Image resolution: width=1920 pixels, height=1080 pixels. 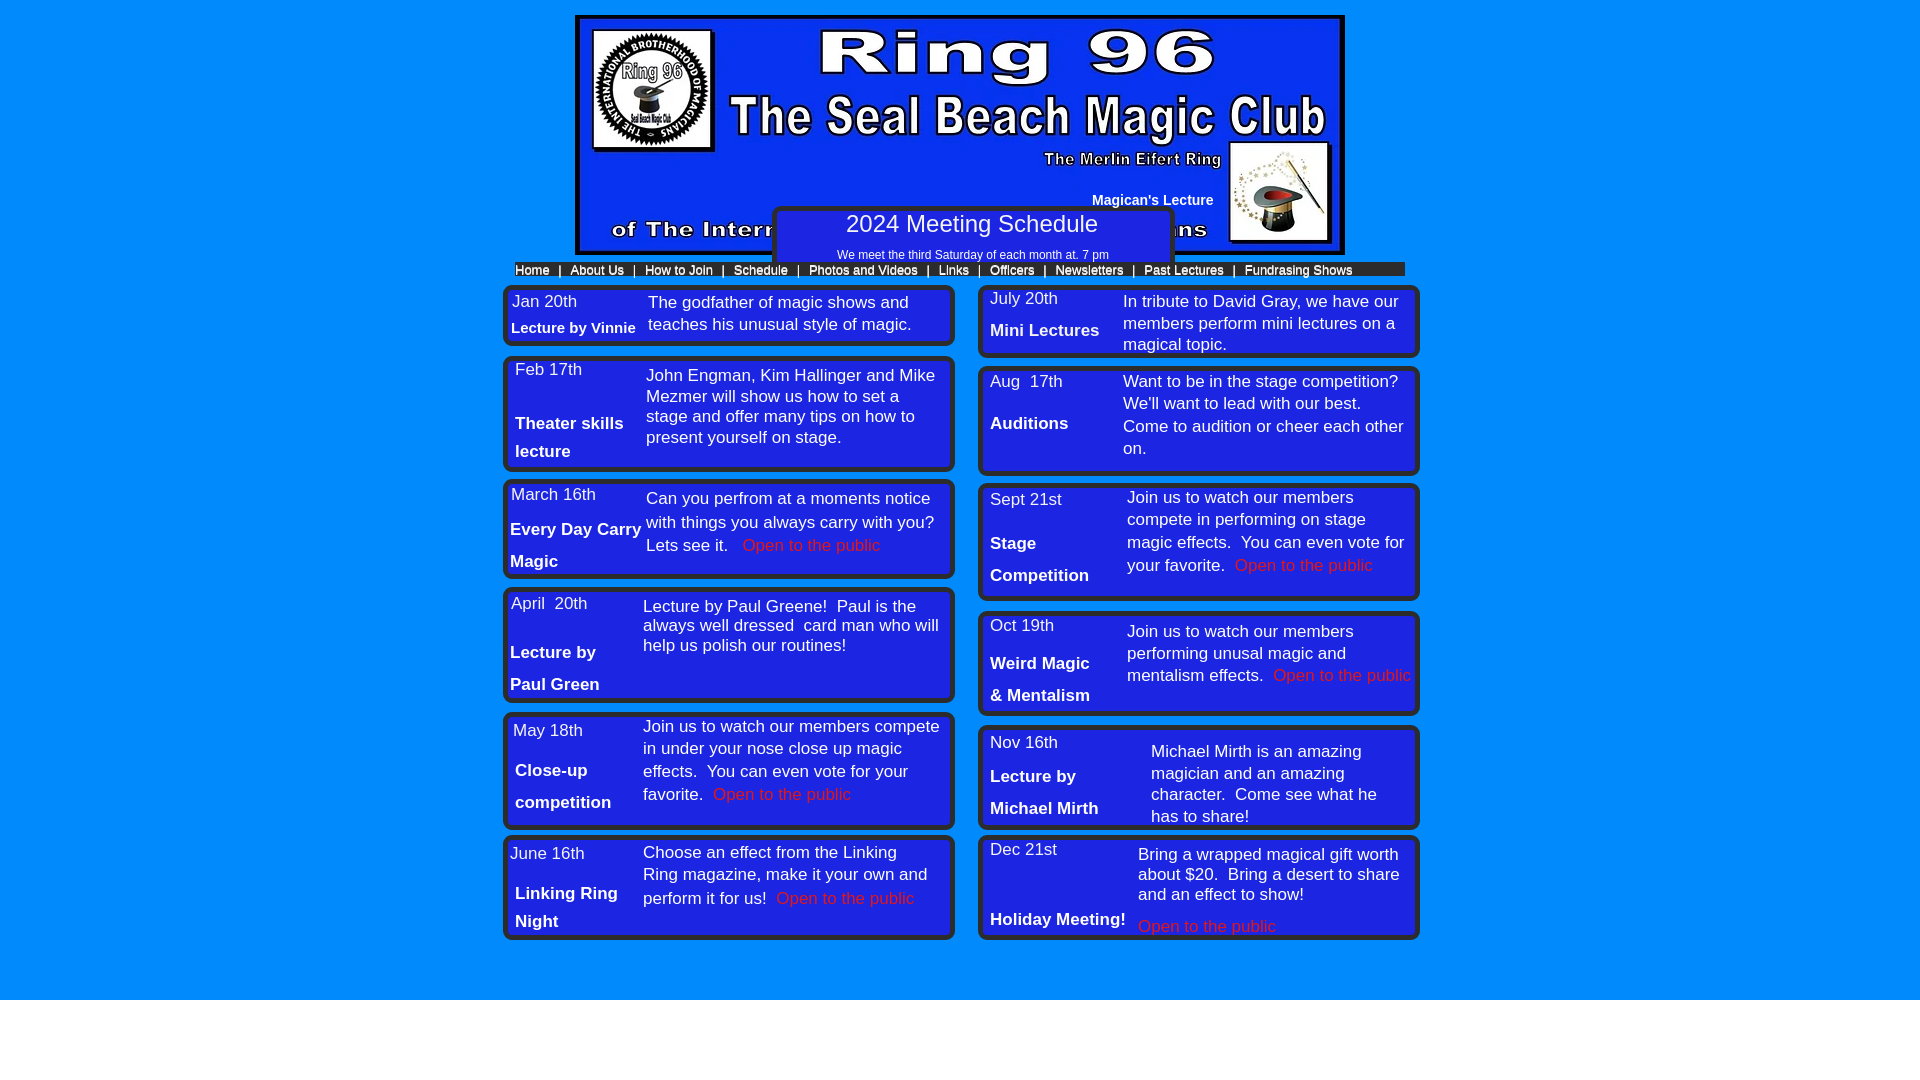 What do you see at coordinates (1012, 270) in the screenshot?
I see `Officers` at bounding box center [1012, 270].